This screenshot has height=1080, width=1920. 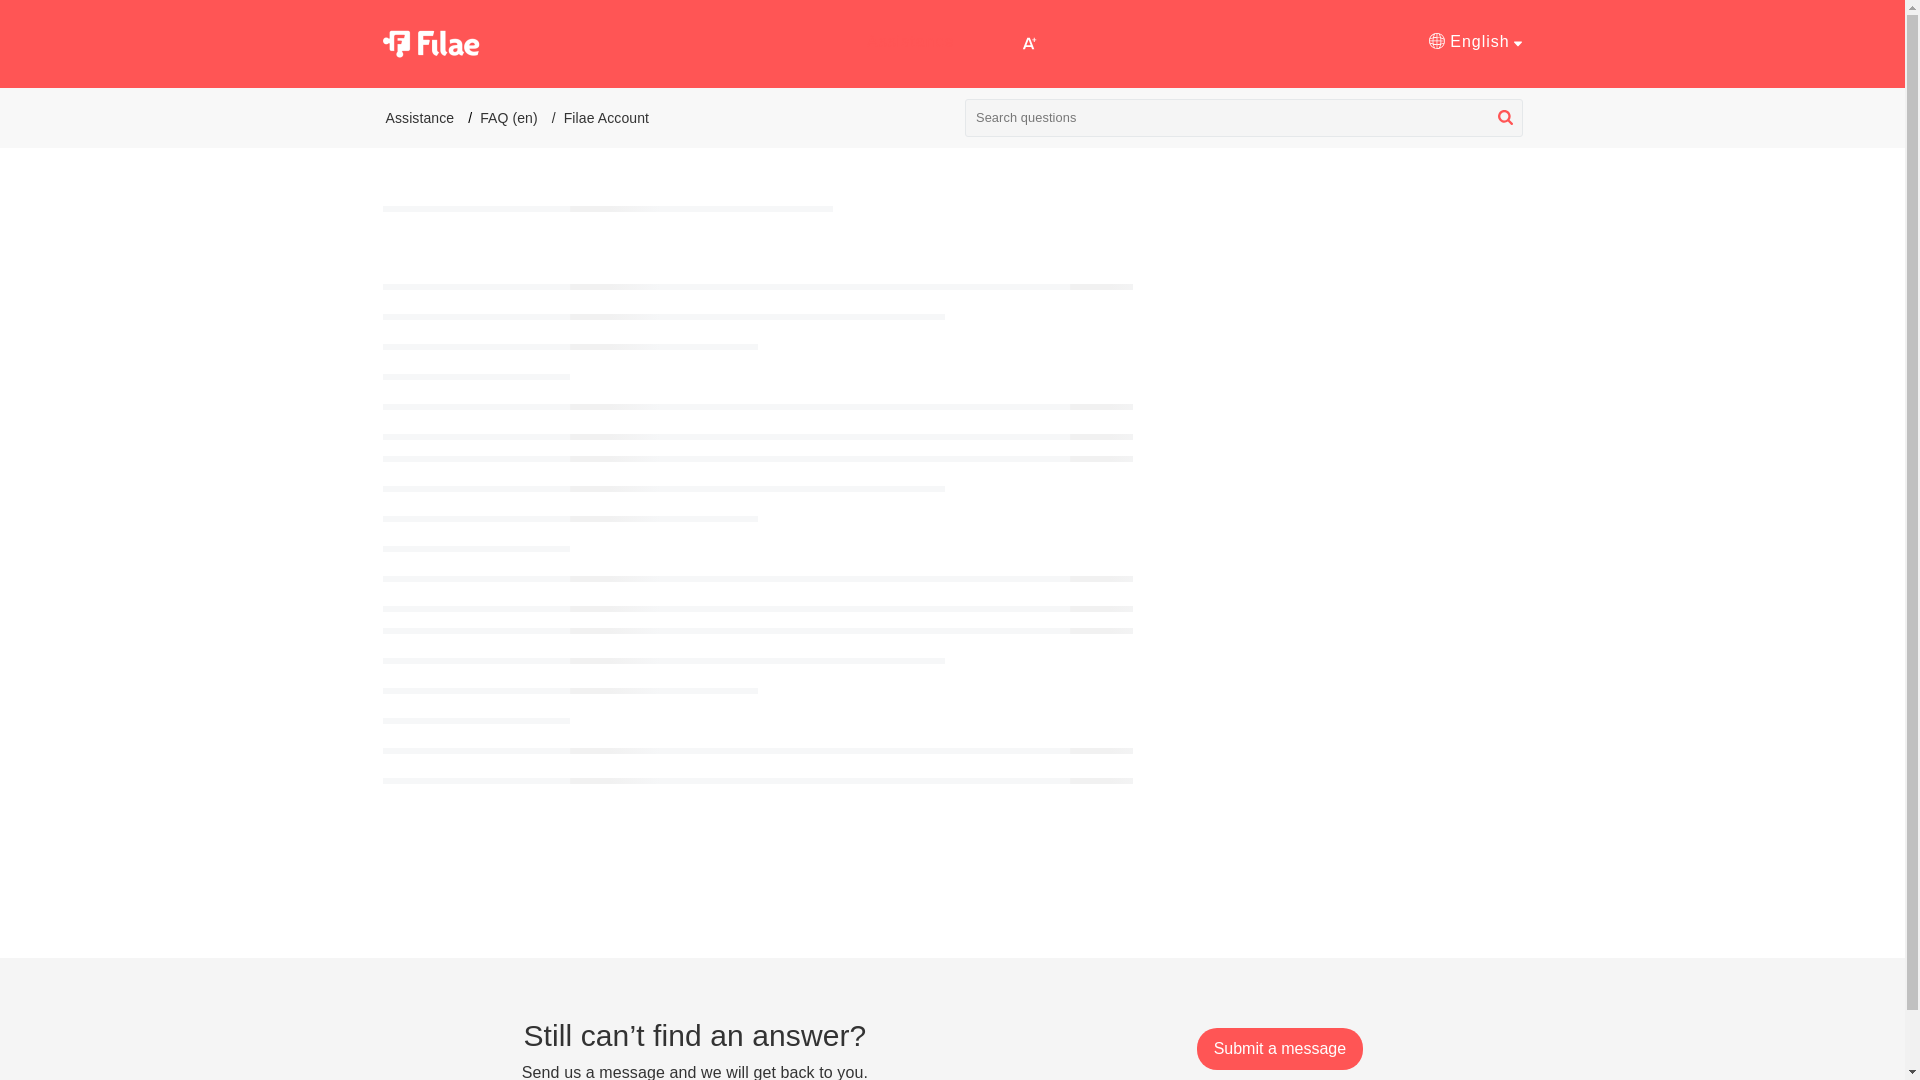 I want to click on English, so click(x=1475, y=42).